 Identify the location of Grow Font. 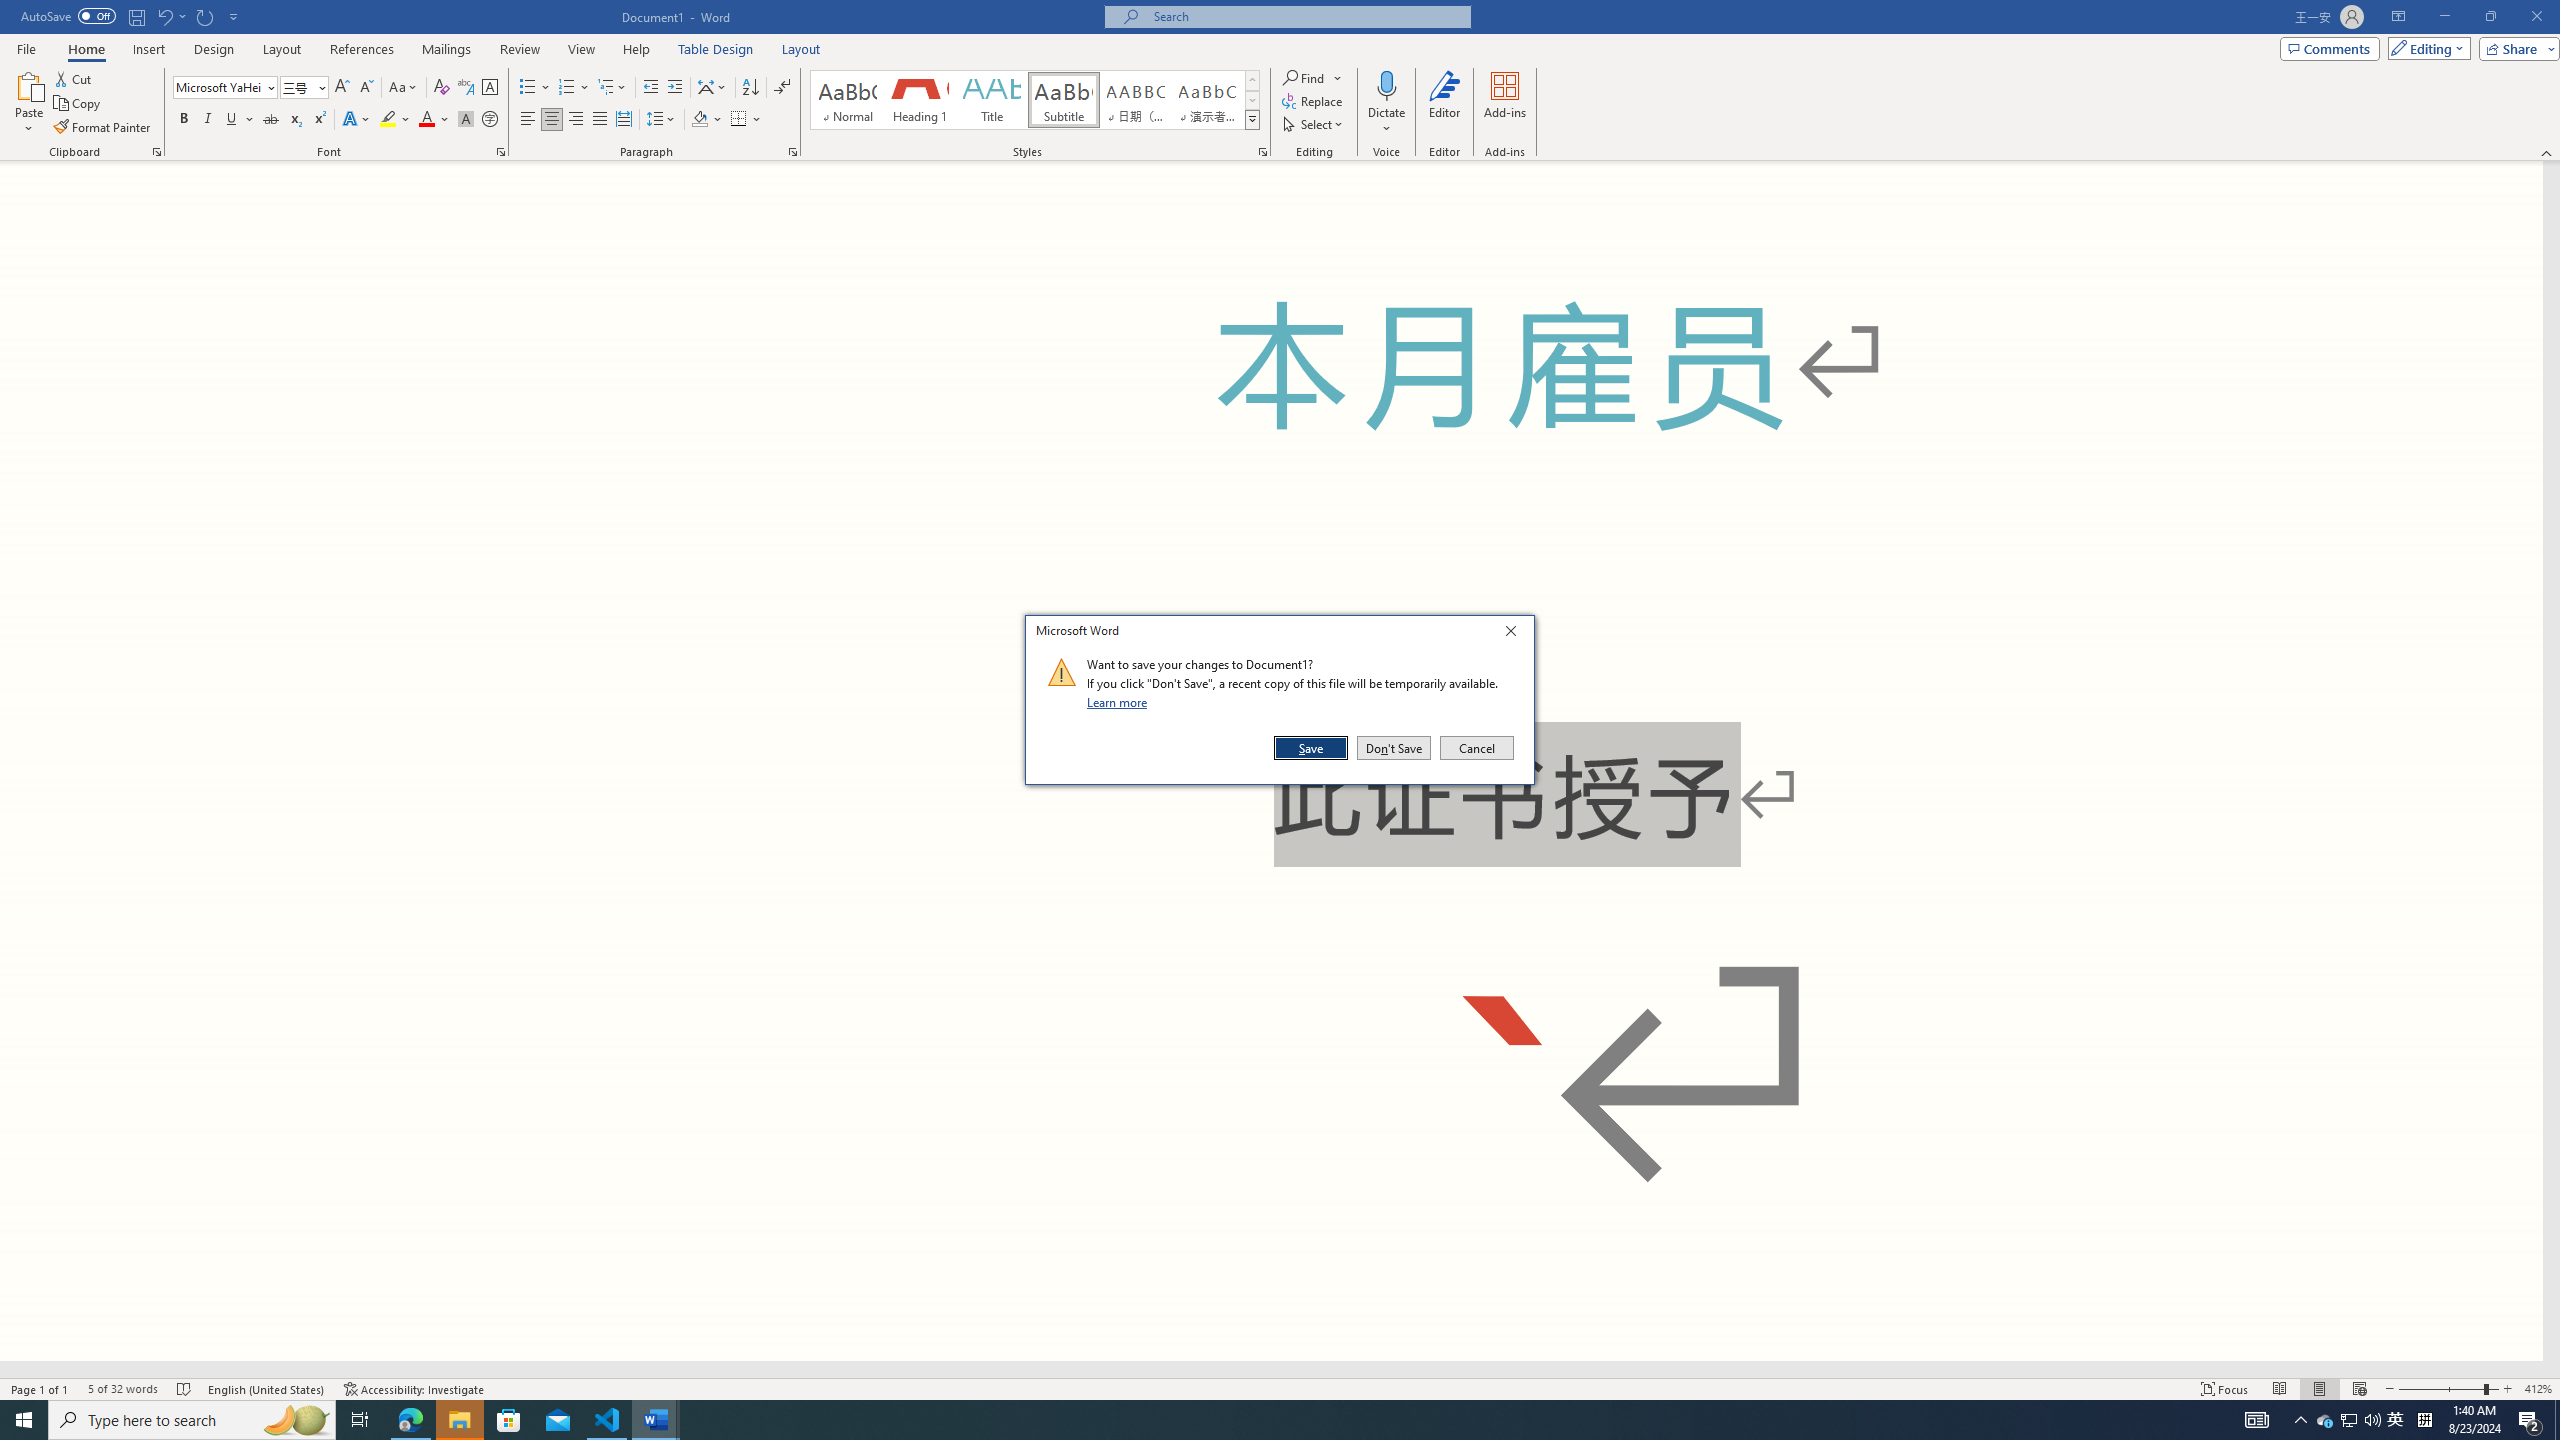
(342, 88).